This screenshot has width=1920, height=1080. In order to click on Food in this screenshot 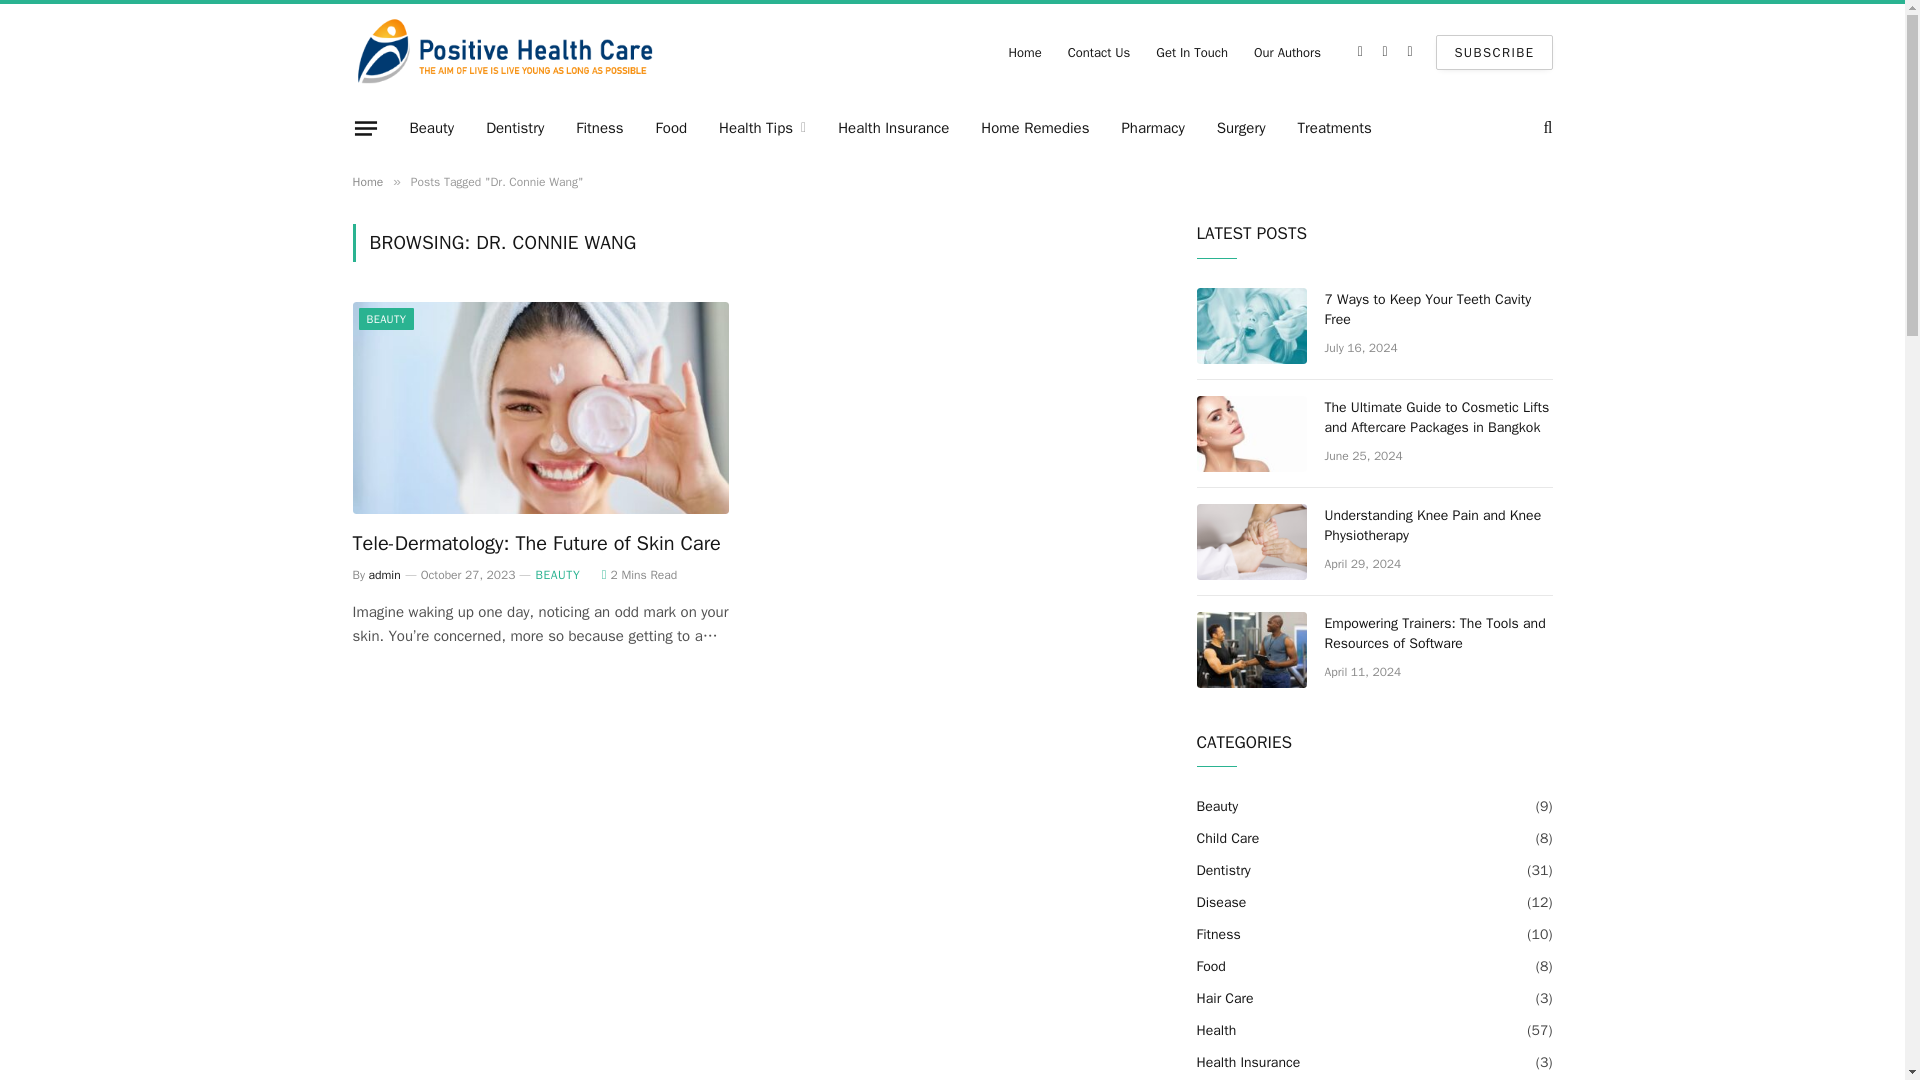, I will do `click(670, 128)`.